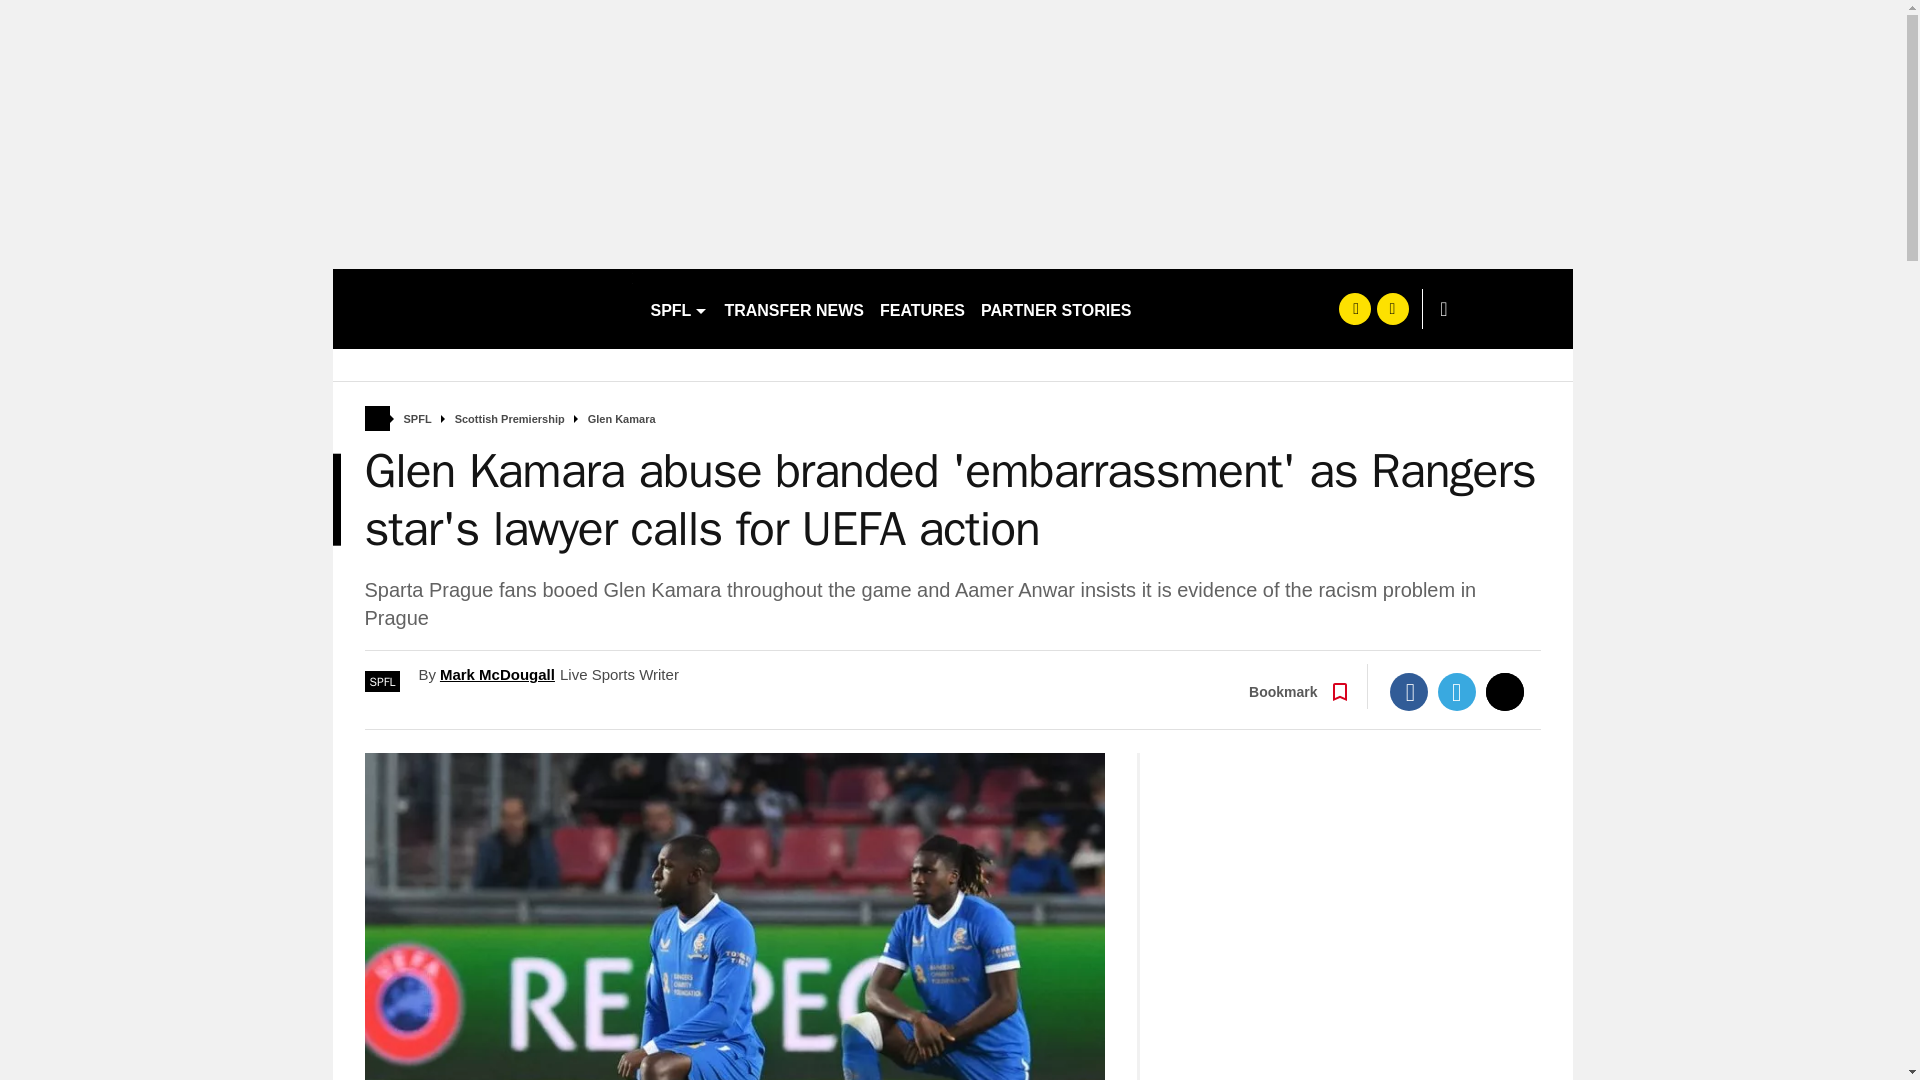  I want to click on TRANSFER NEWS, so click(794, 308).